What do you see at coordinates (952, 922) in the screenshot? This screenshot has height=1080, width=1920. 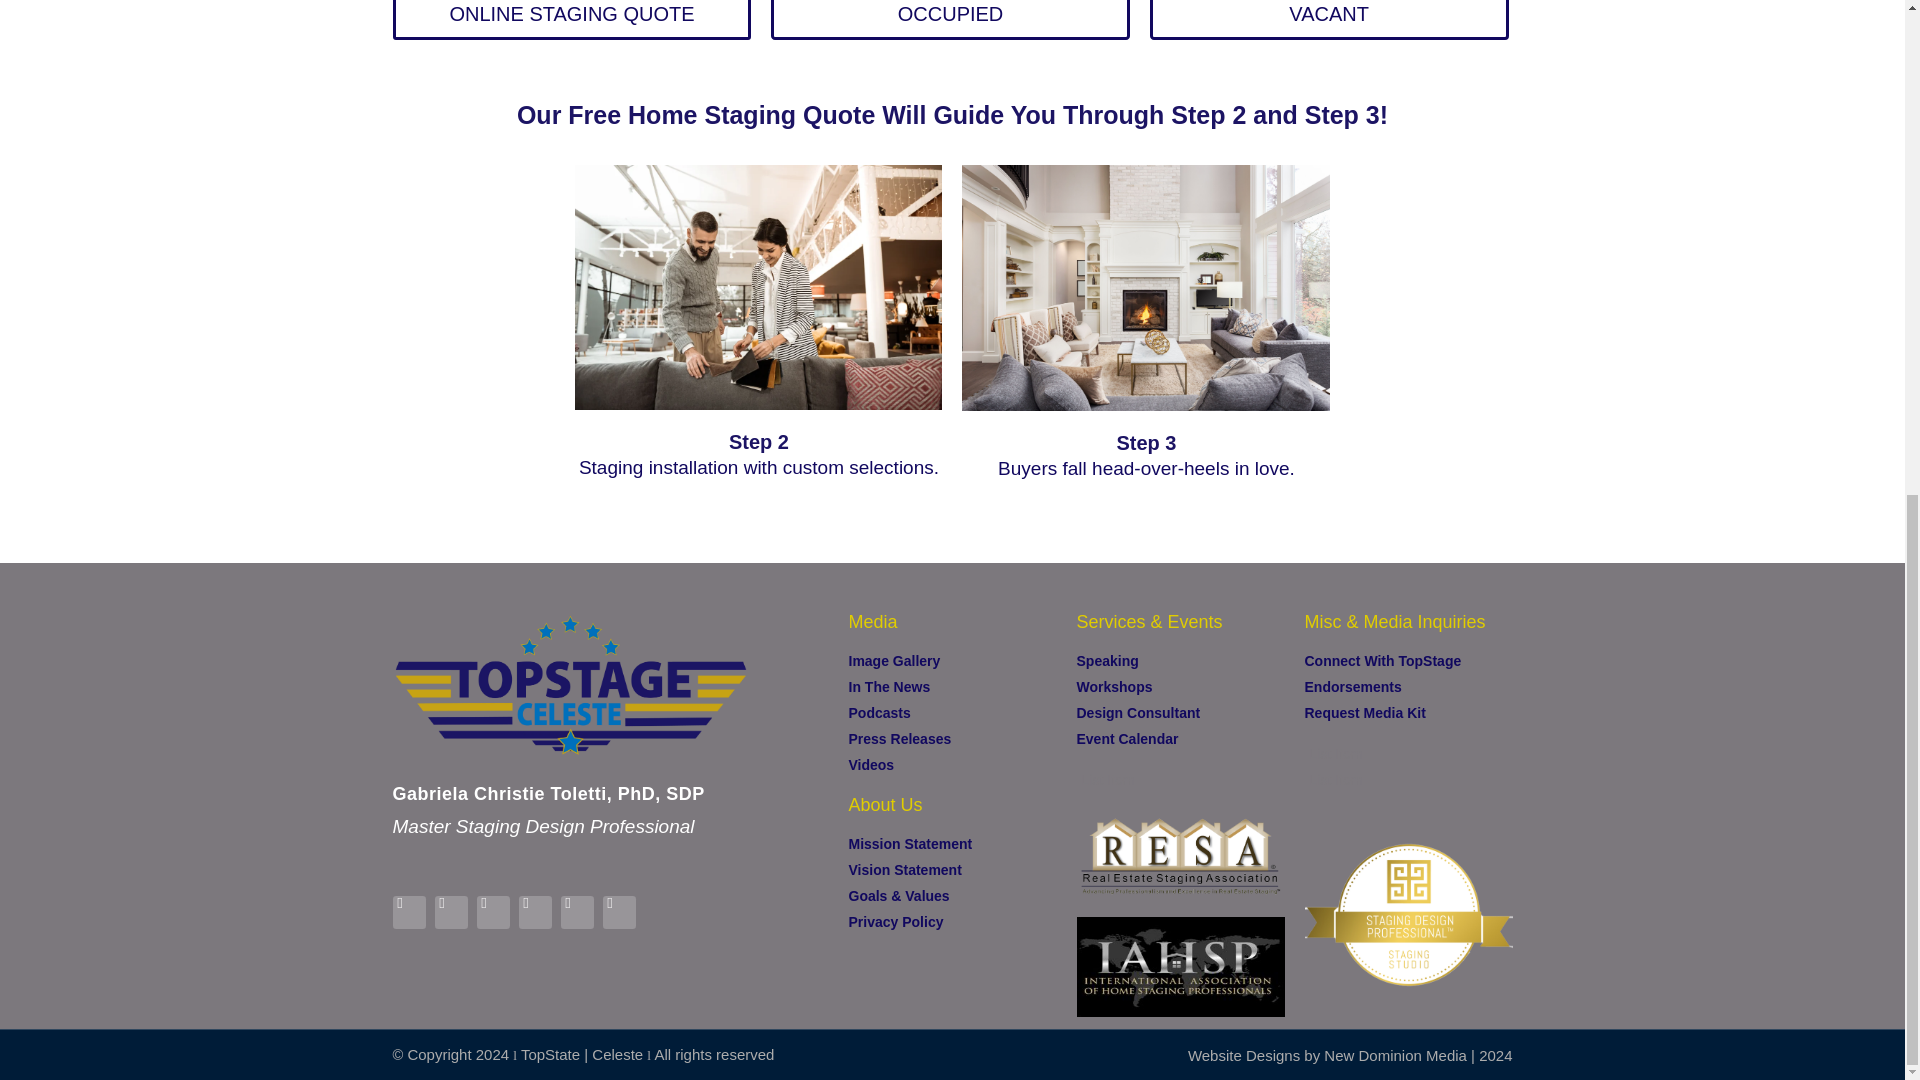 I see `Privacy Policy` at bounding box center [952, 922].